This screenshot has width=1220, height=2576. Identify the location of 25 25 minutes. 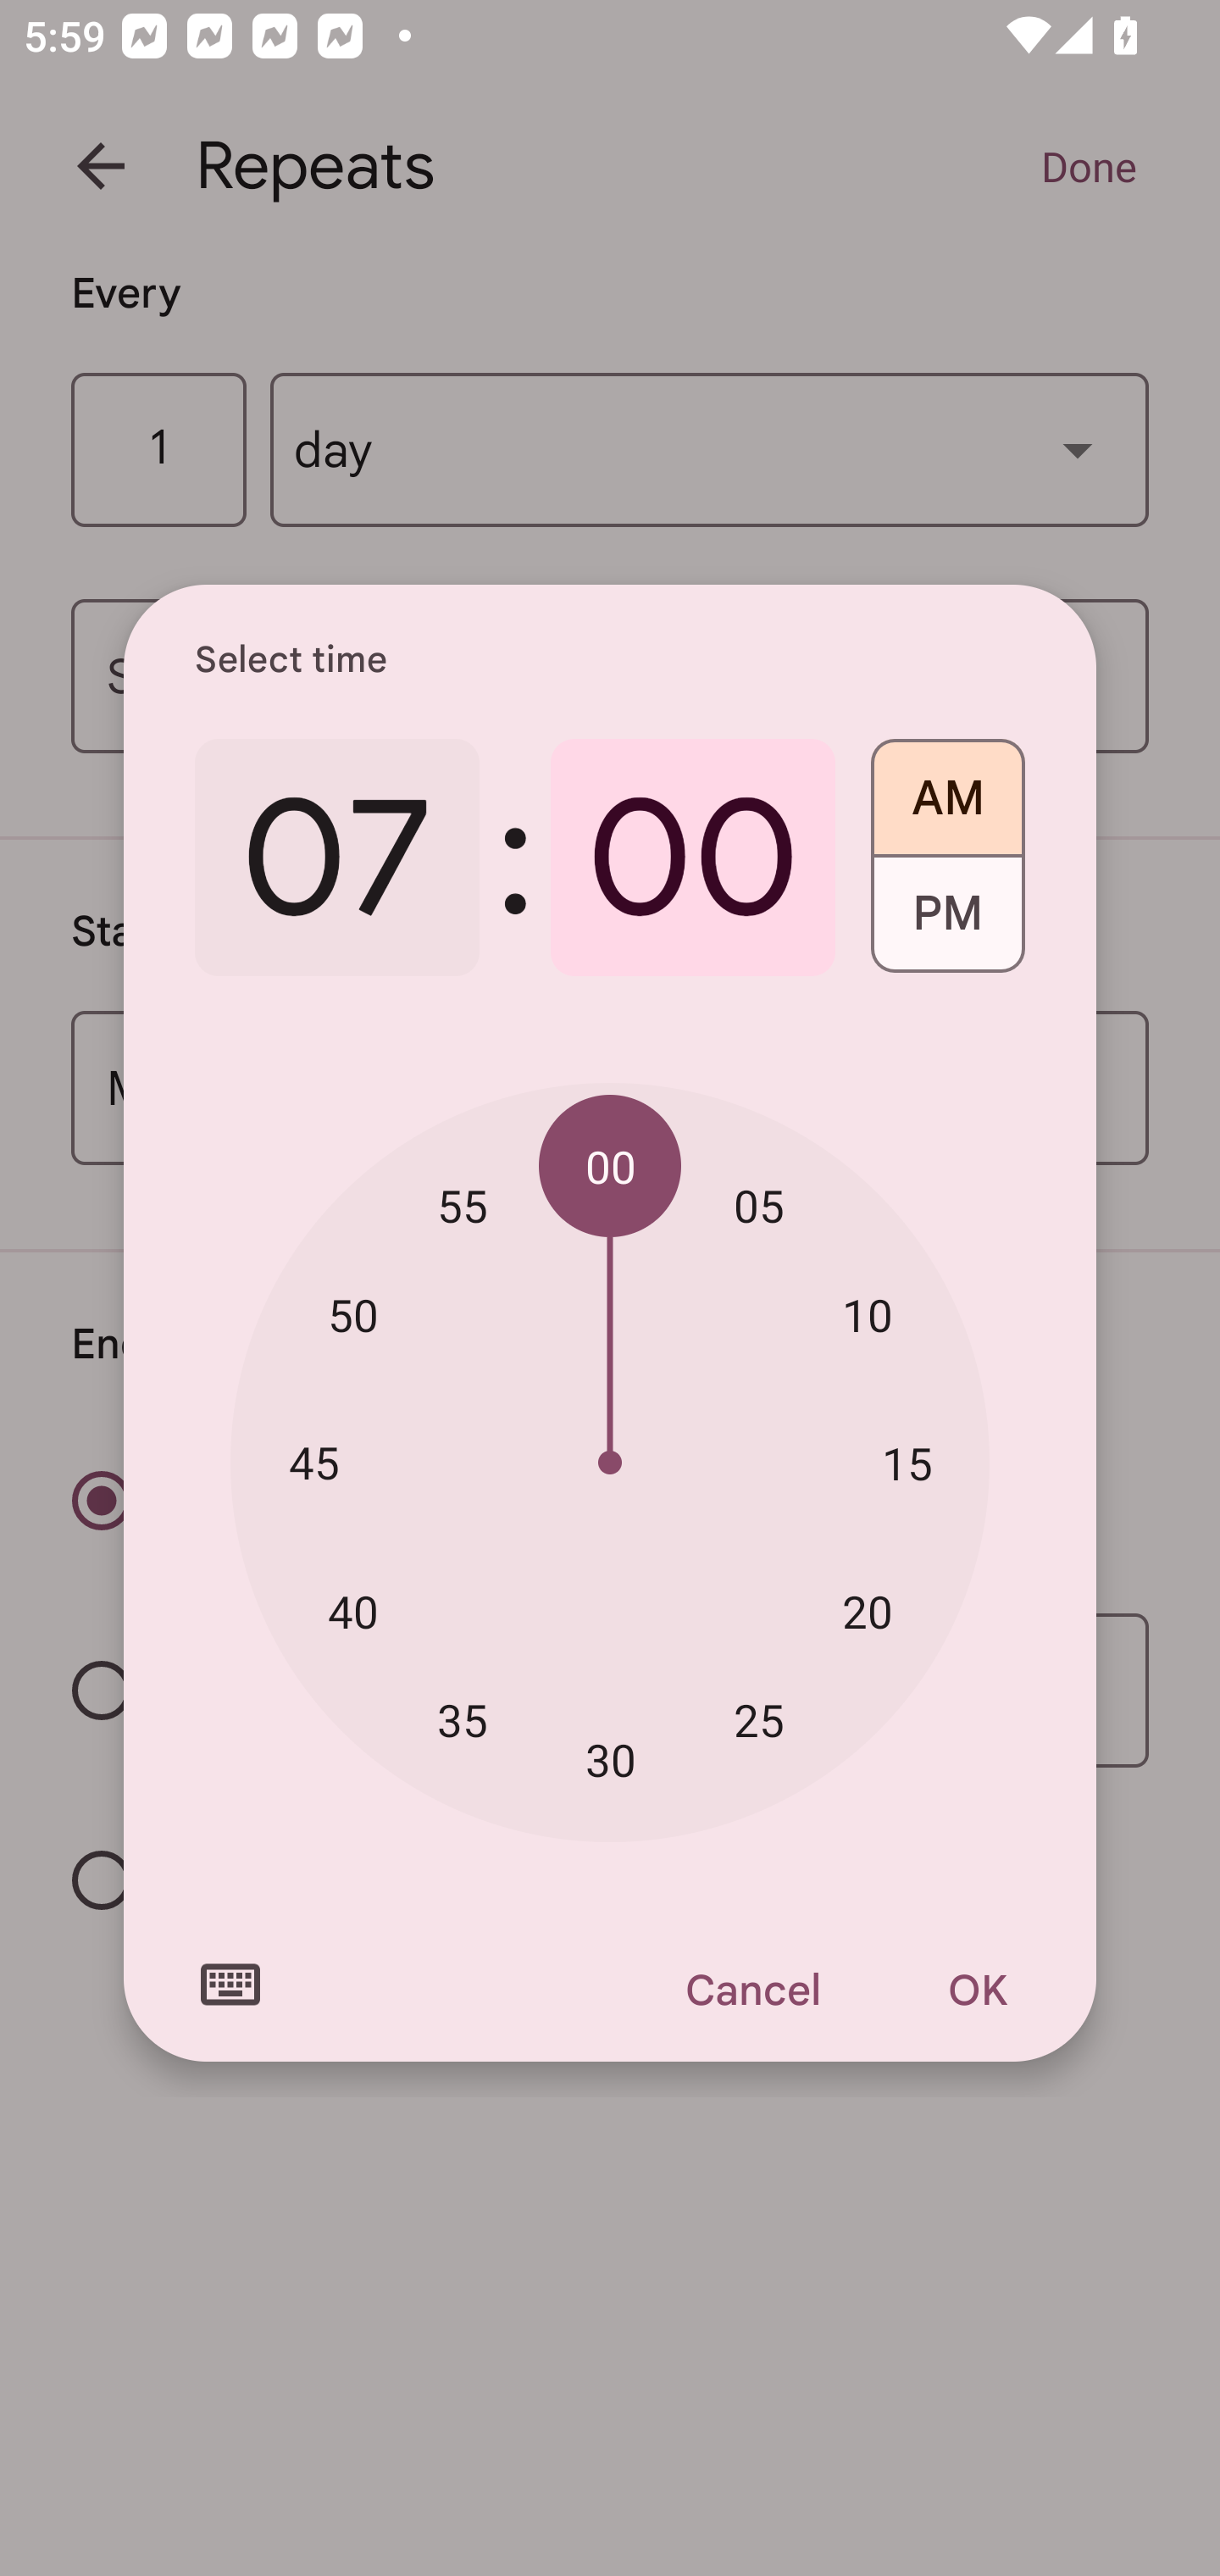
(759, 1718).